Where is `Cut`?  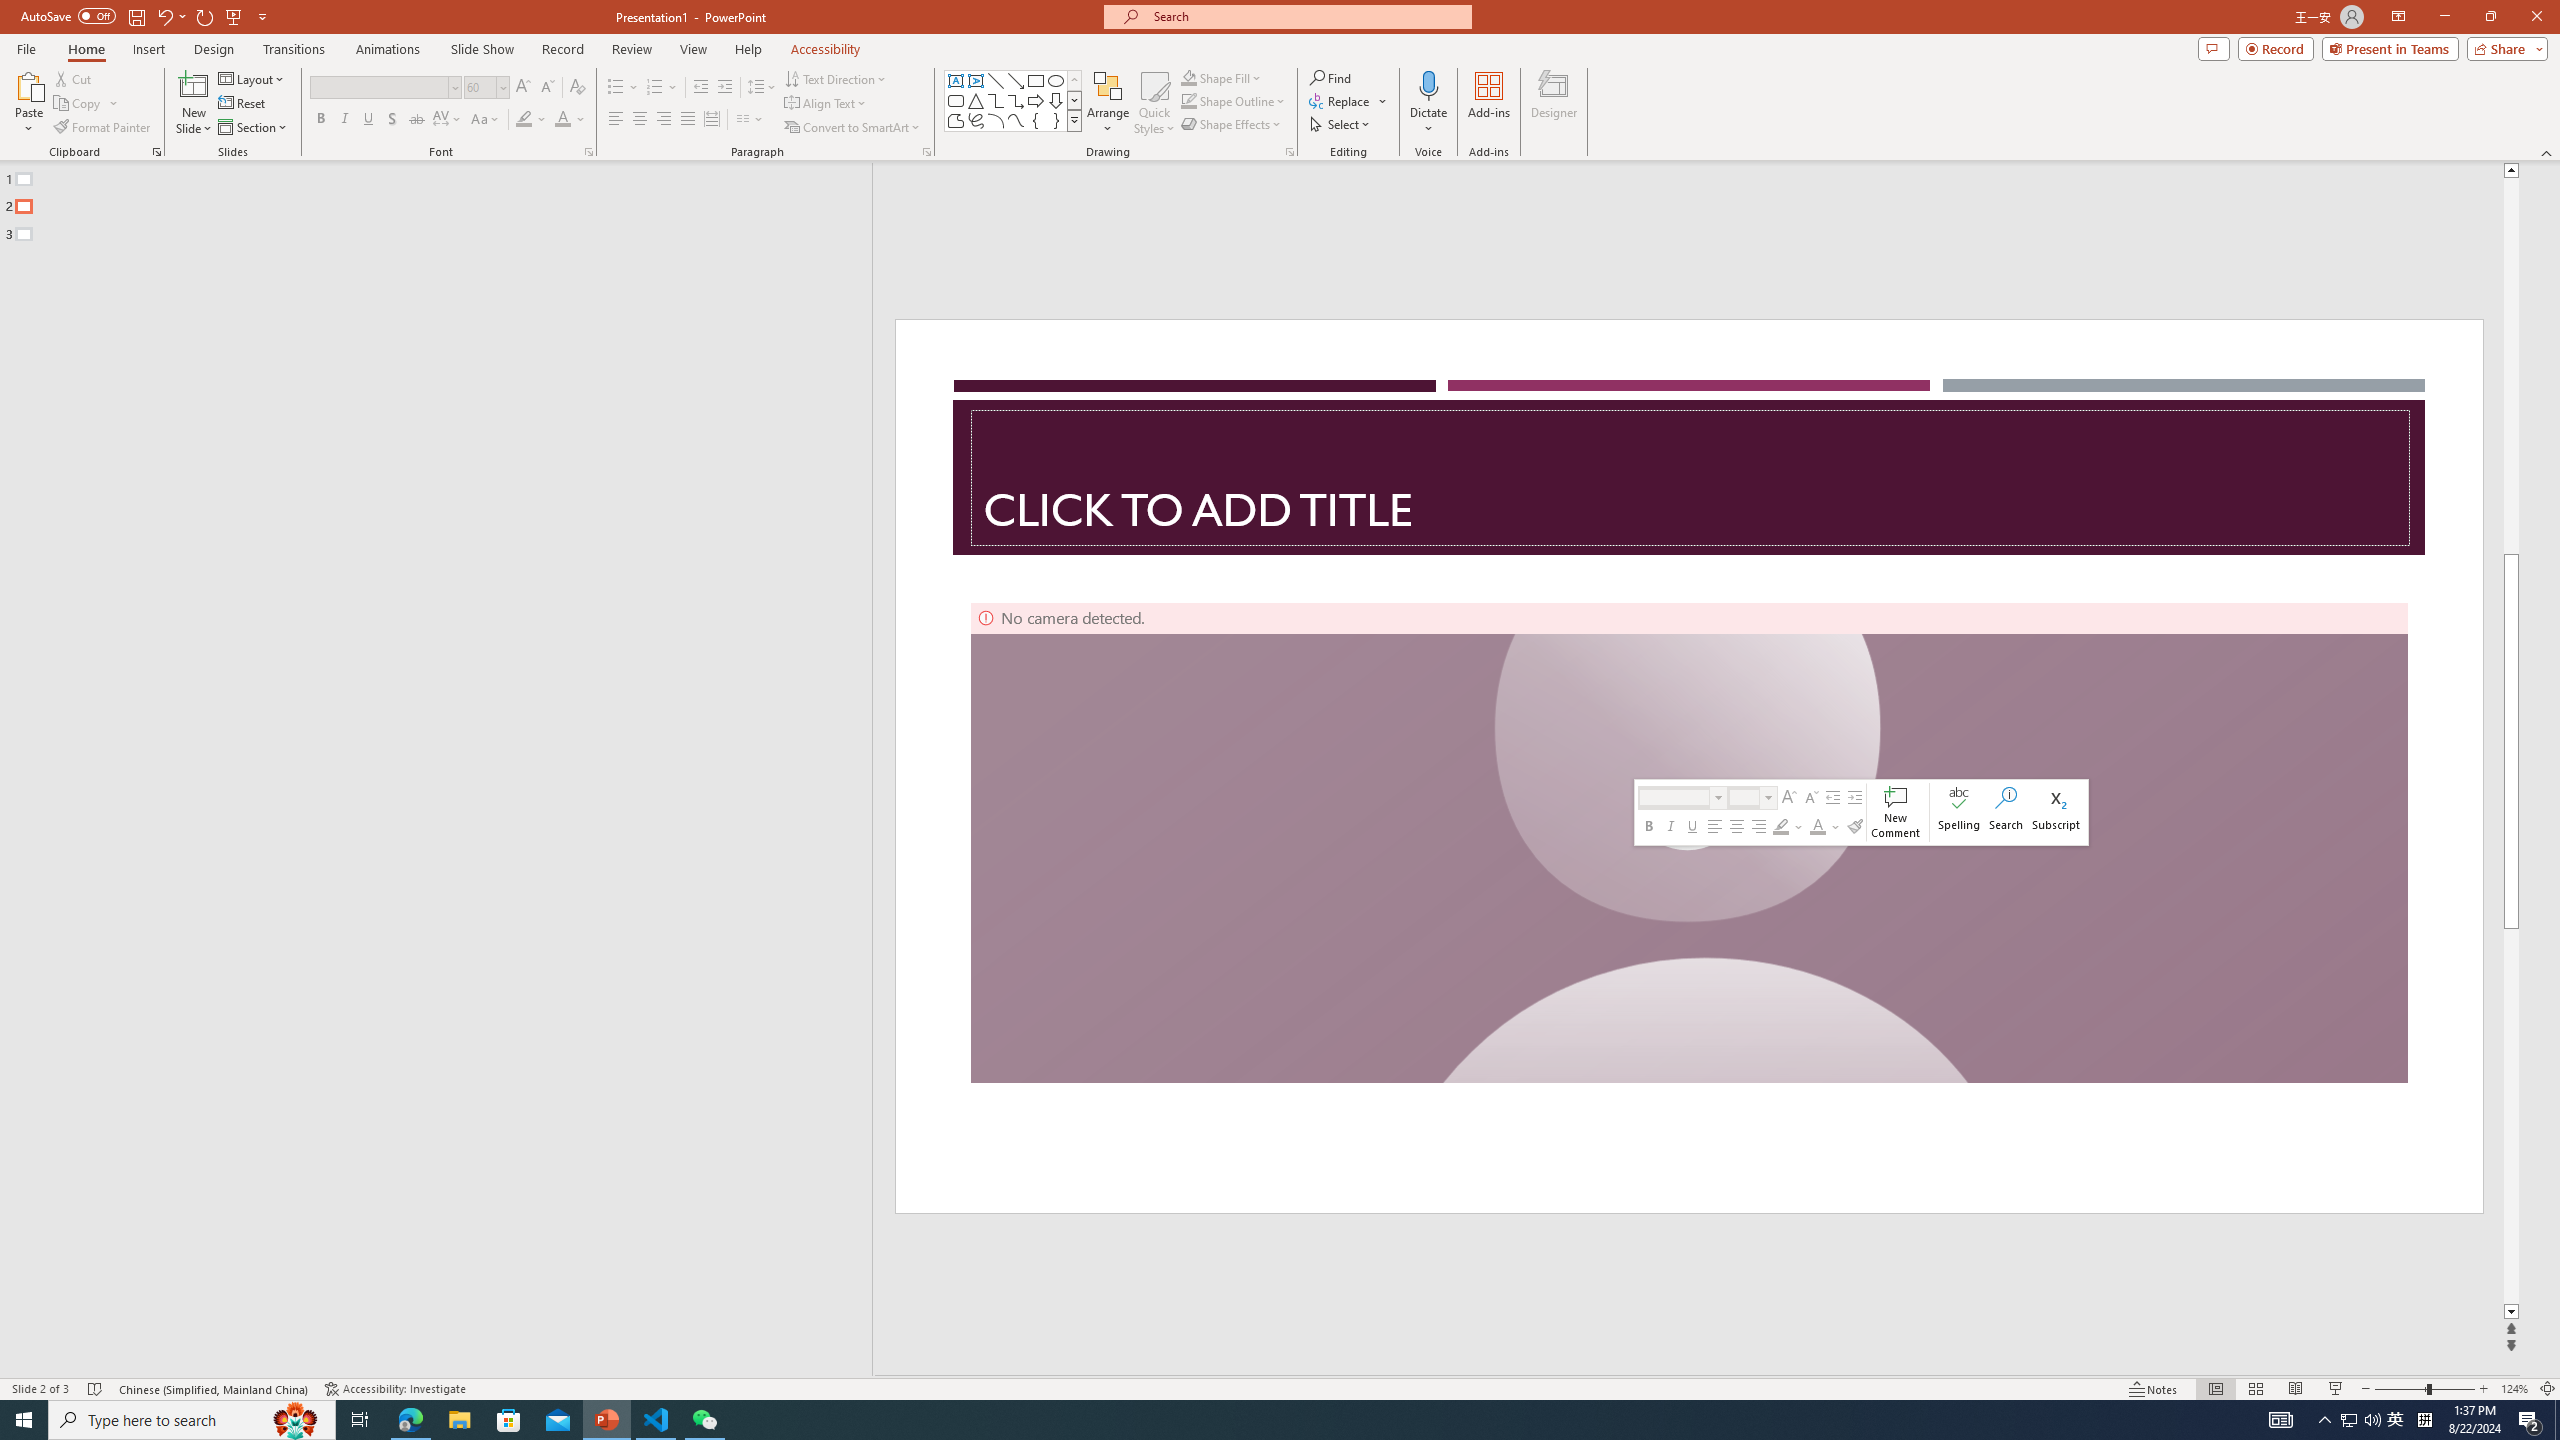
Cut is located at coordinates (74, 78).